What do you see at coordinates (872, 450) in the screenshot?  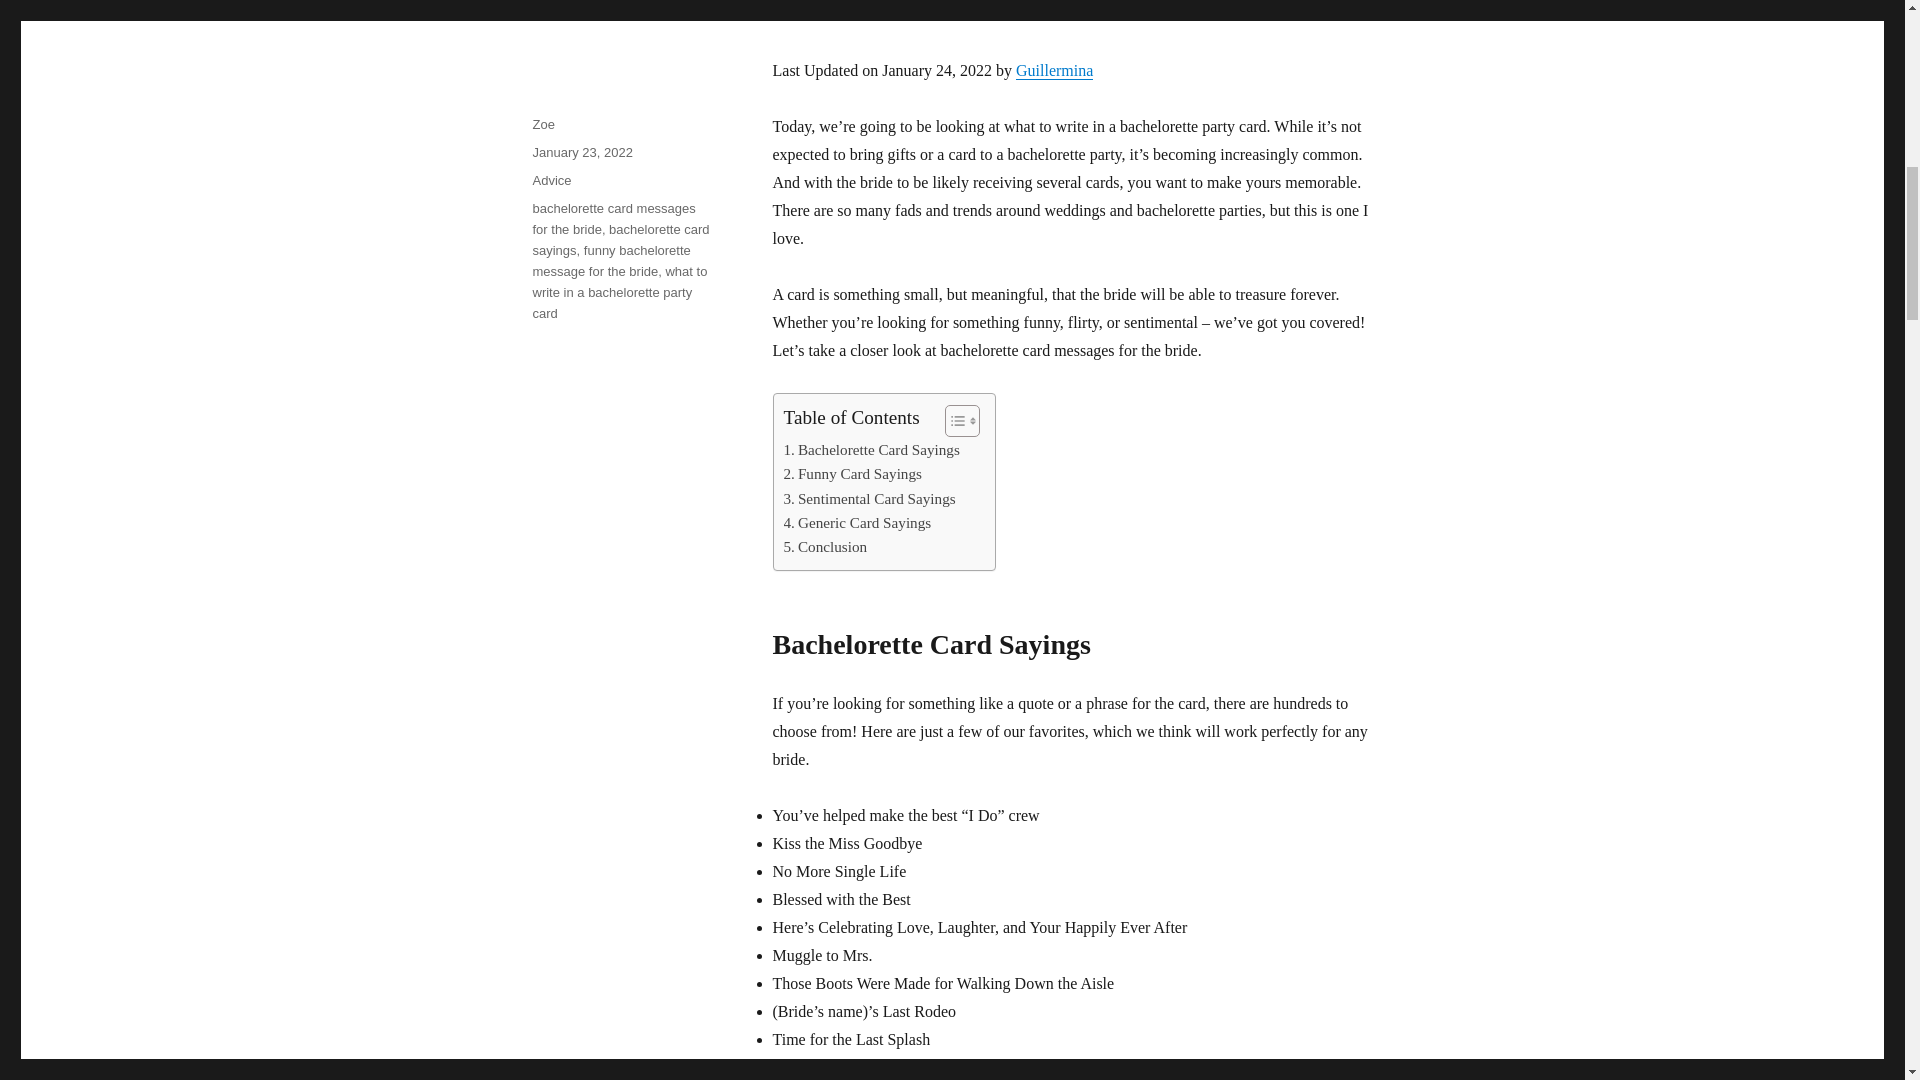 I see `Bachelorette Card Sayings` at bounding box center [872, 450].